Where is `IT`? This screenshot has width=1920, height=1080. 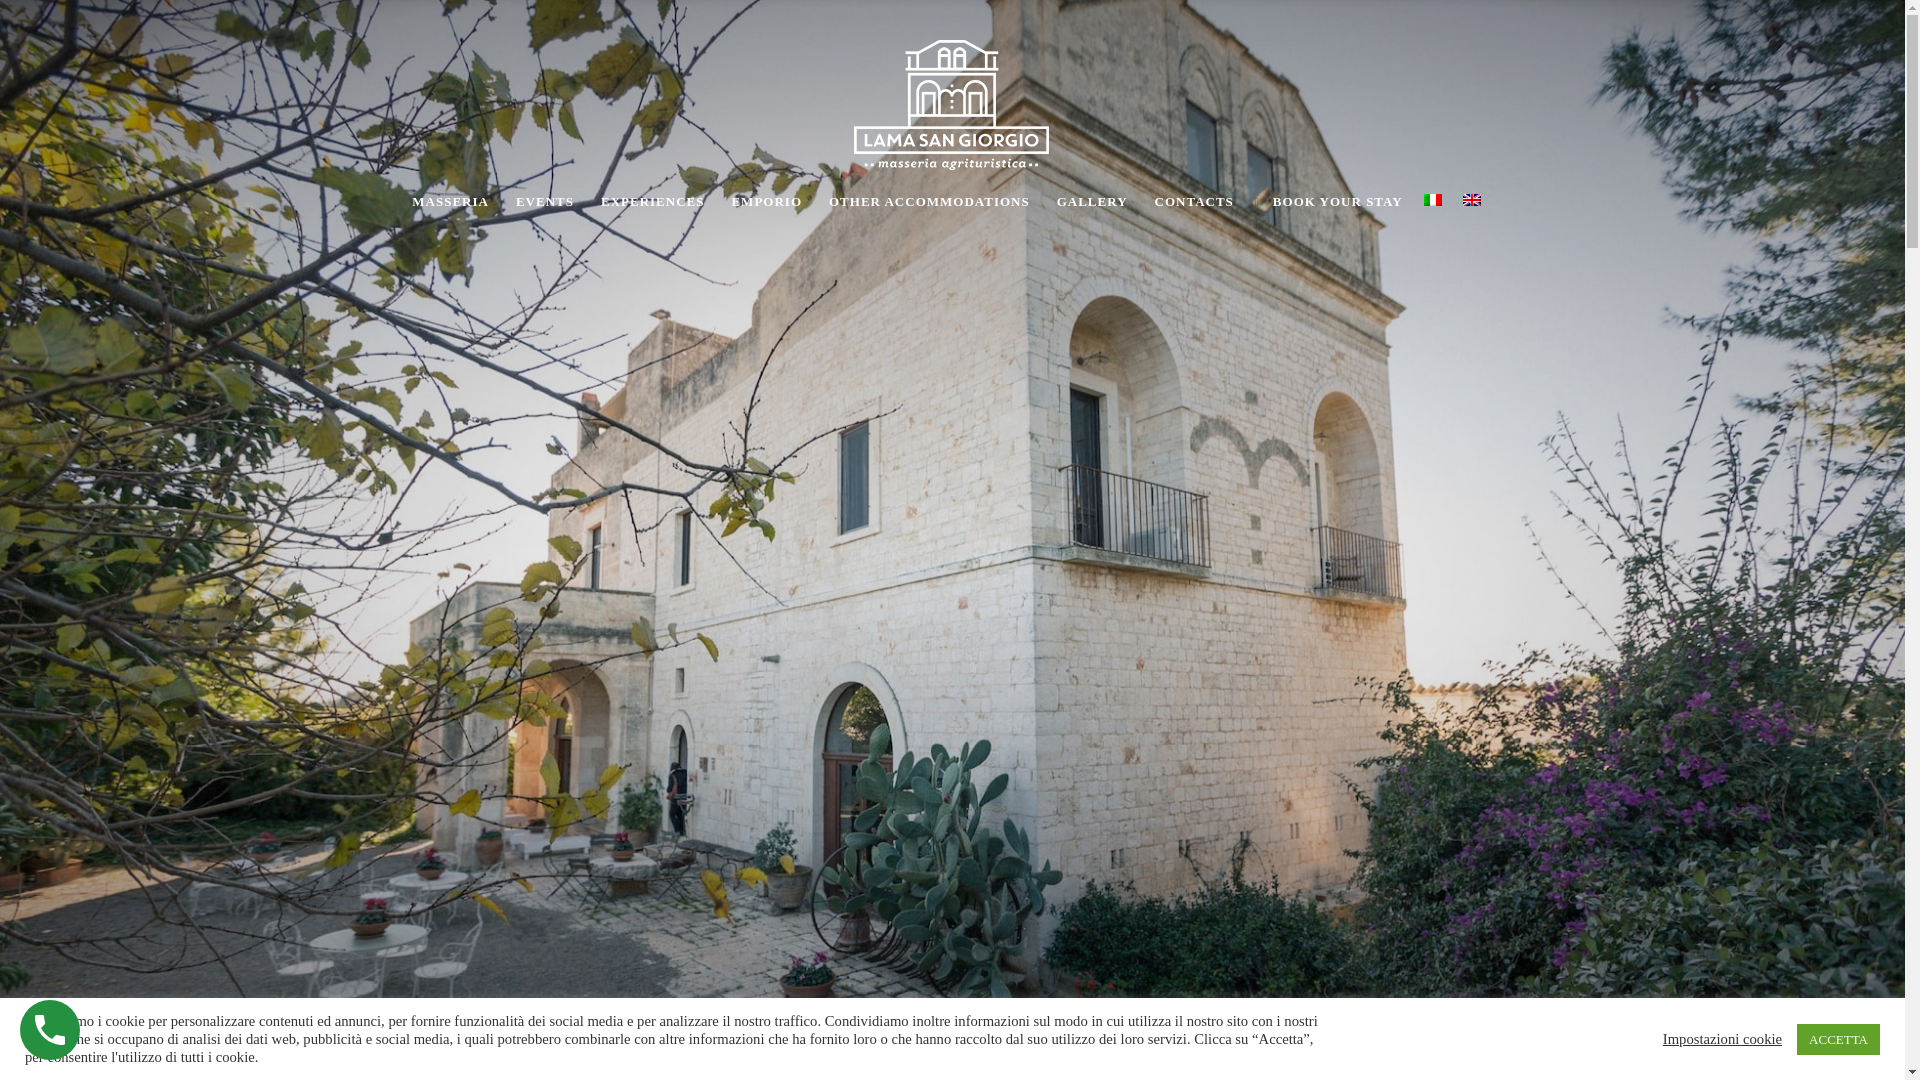 IT is located at coordinates (1432, 200).